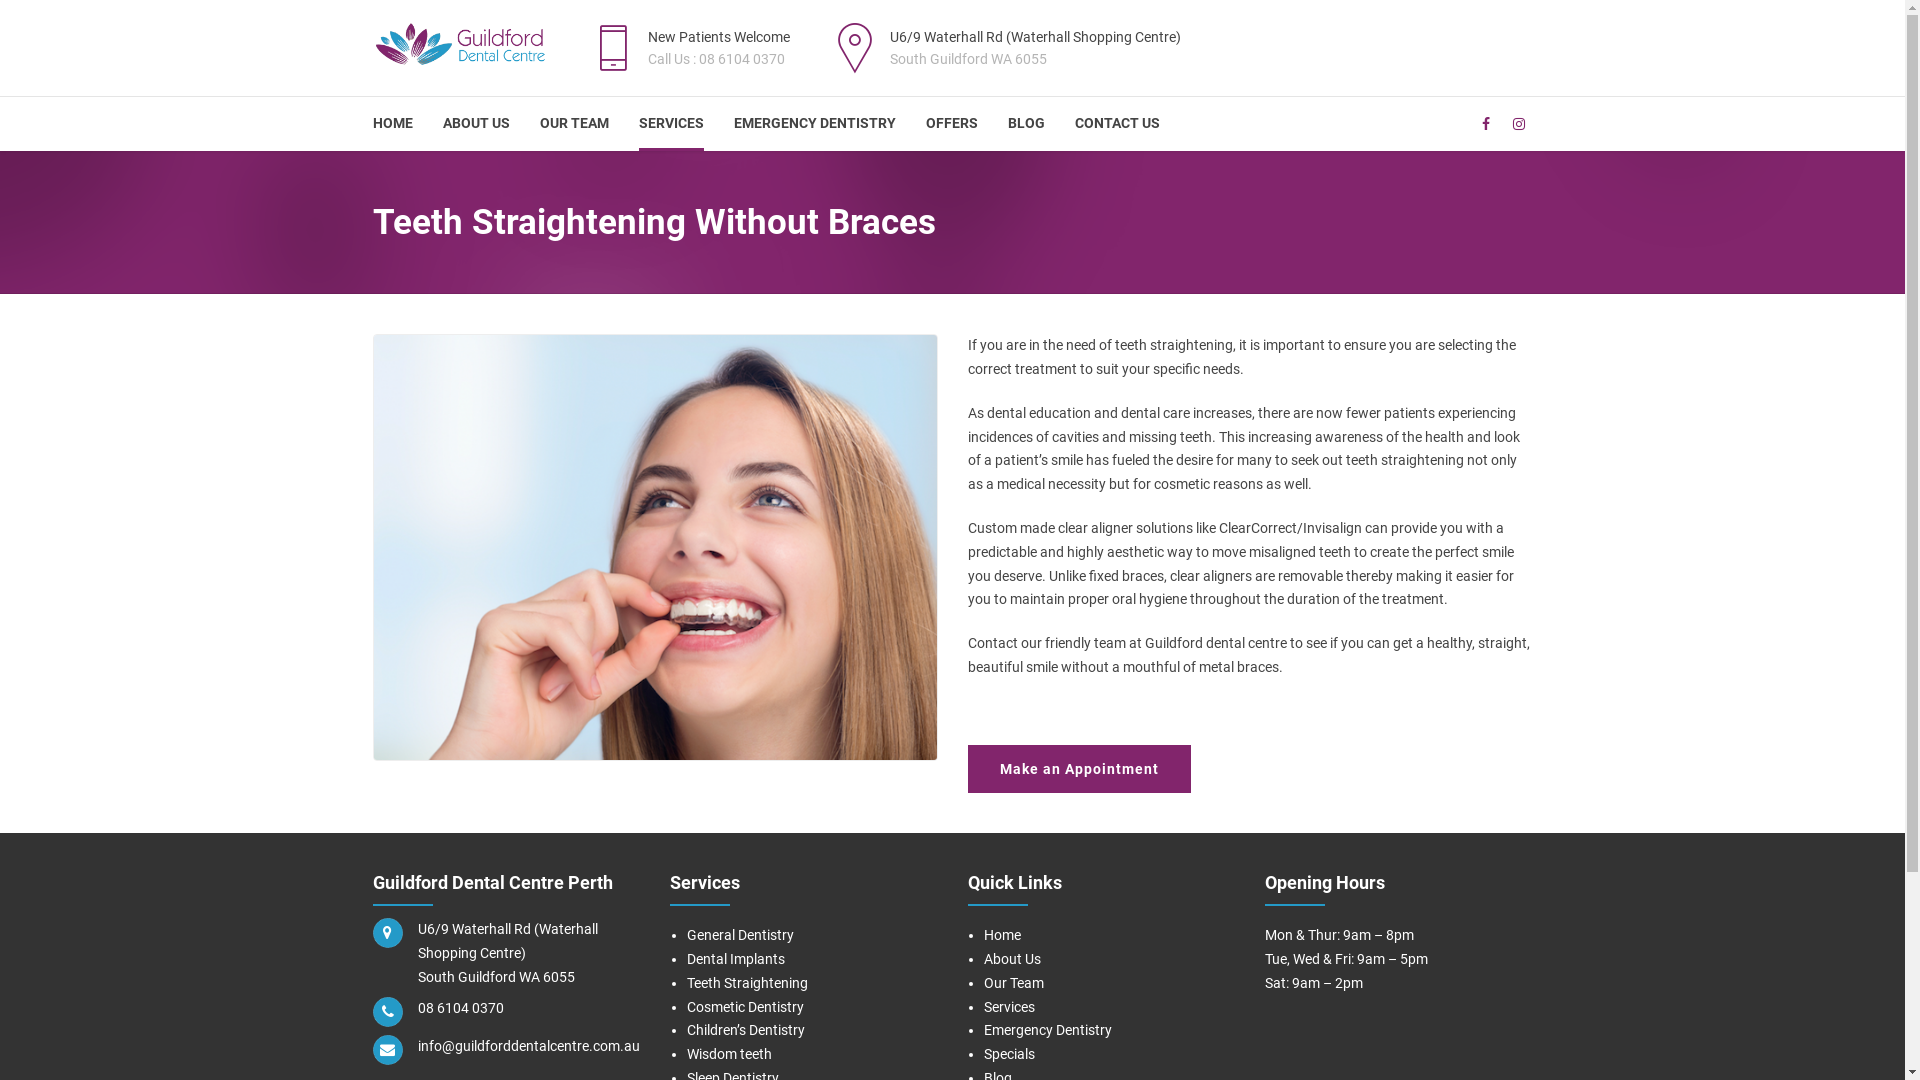  Describe the element at coordinates (1002, 935) in the screenshot. I see `Home` at that location.